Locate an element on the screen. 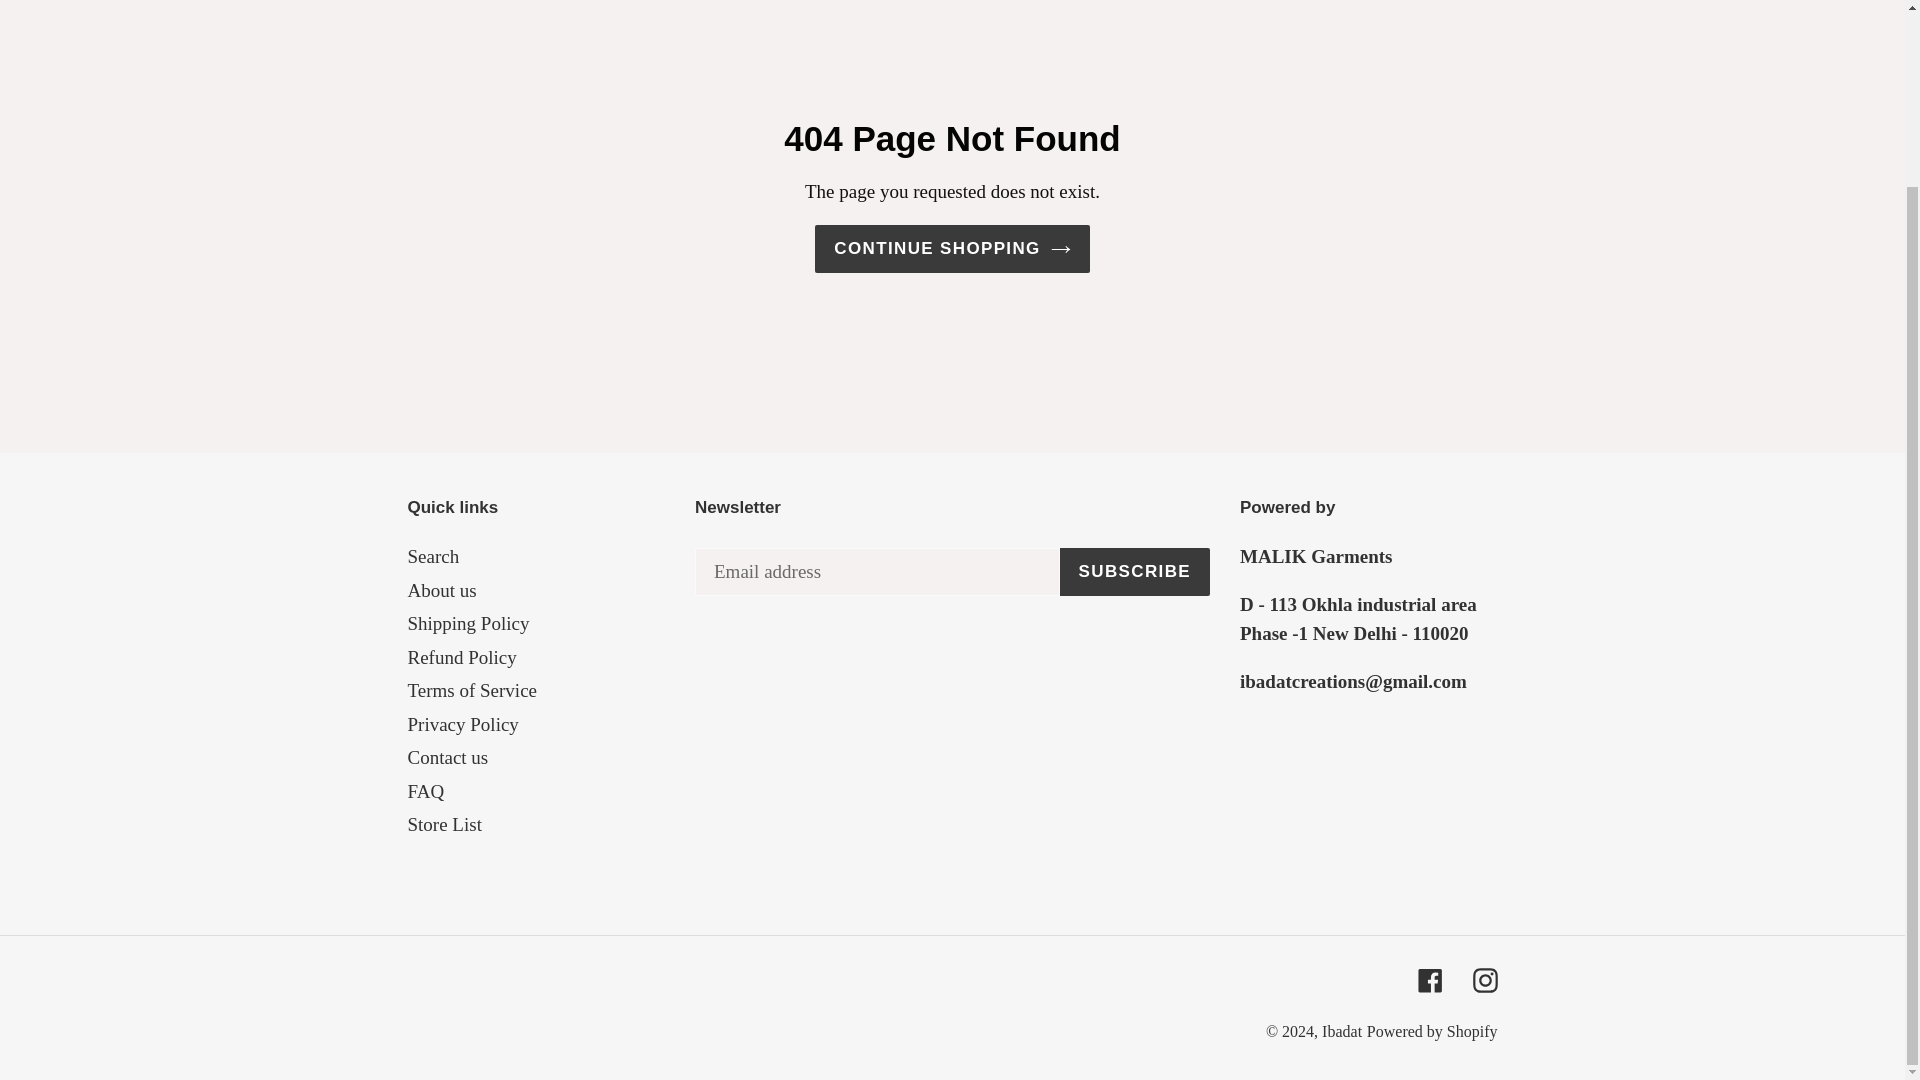  Store List is located at coordinates (444, 824).